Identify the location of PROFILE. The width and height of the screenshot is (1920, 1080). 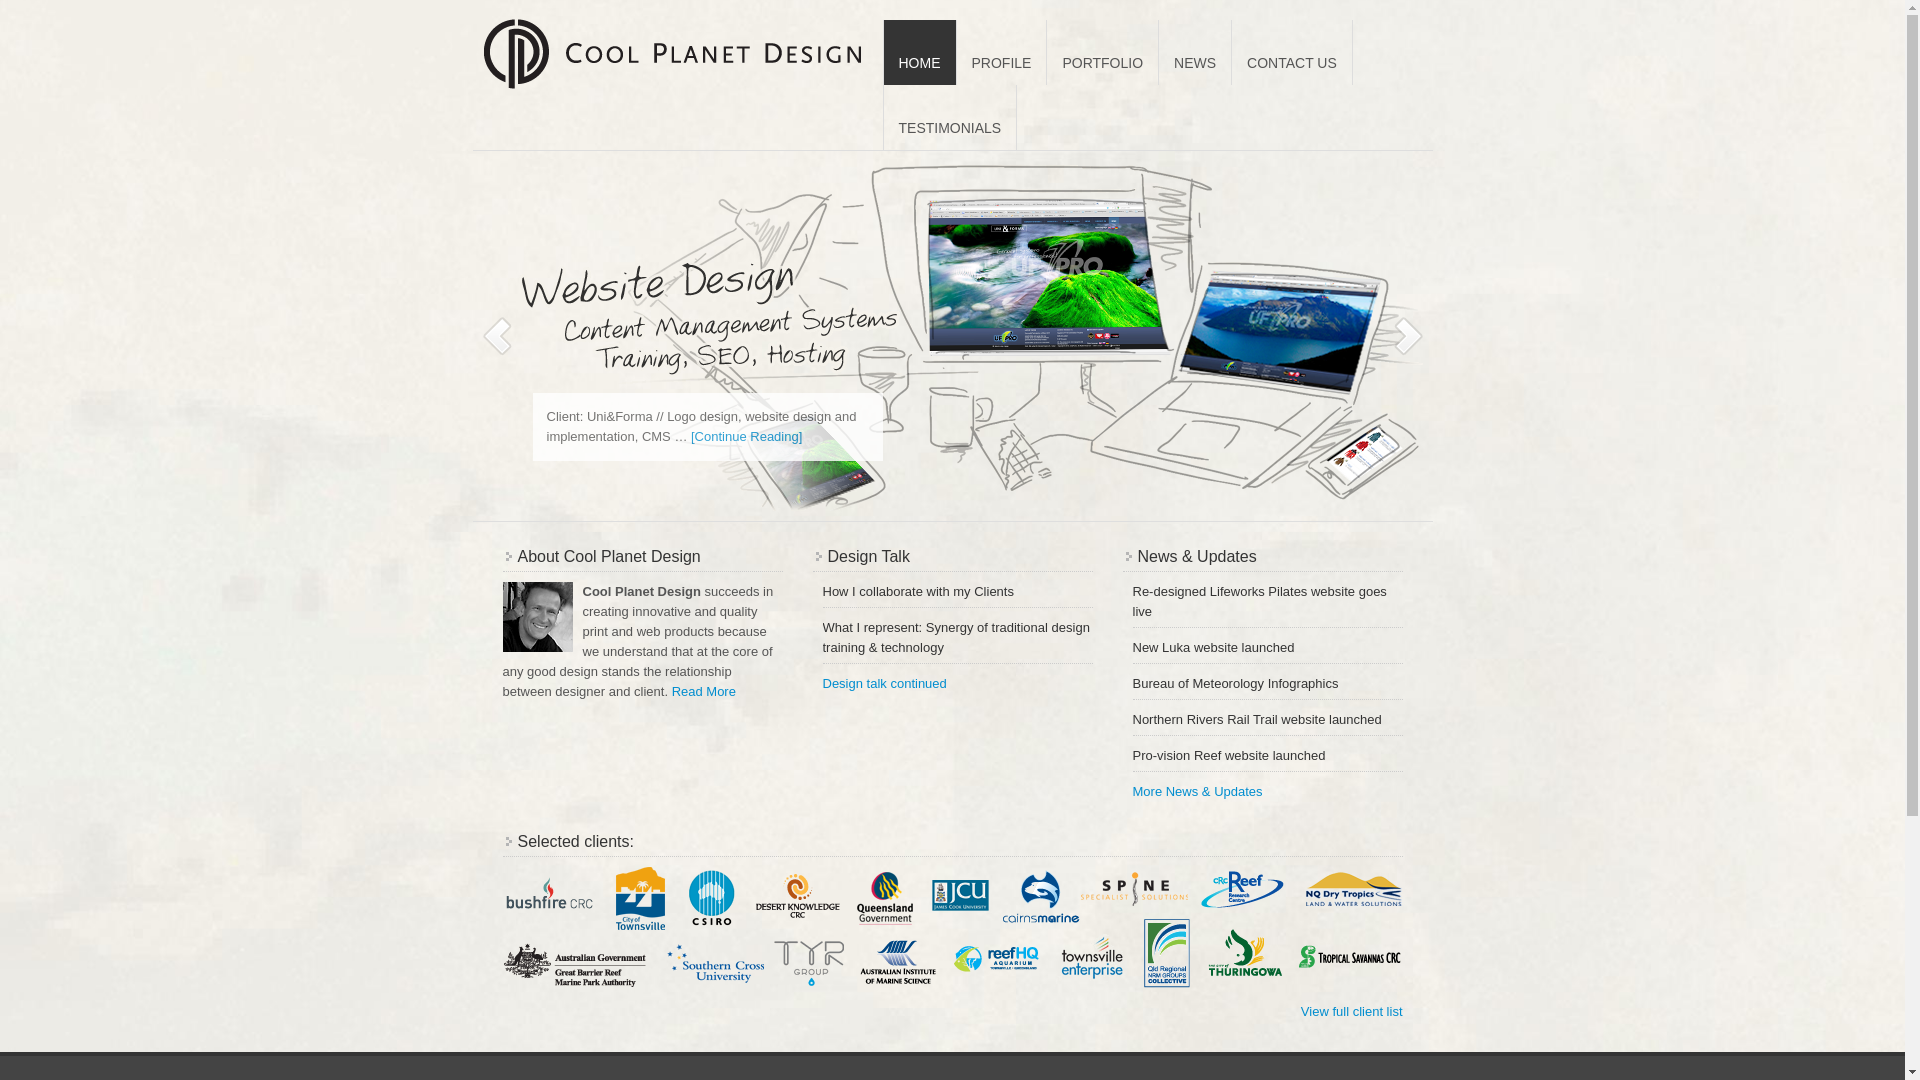
(1002, 52).